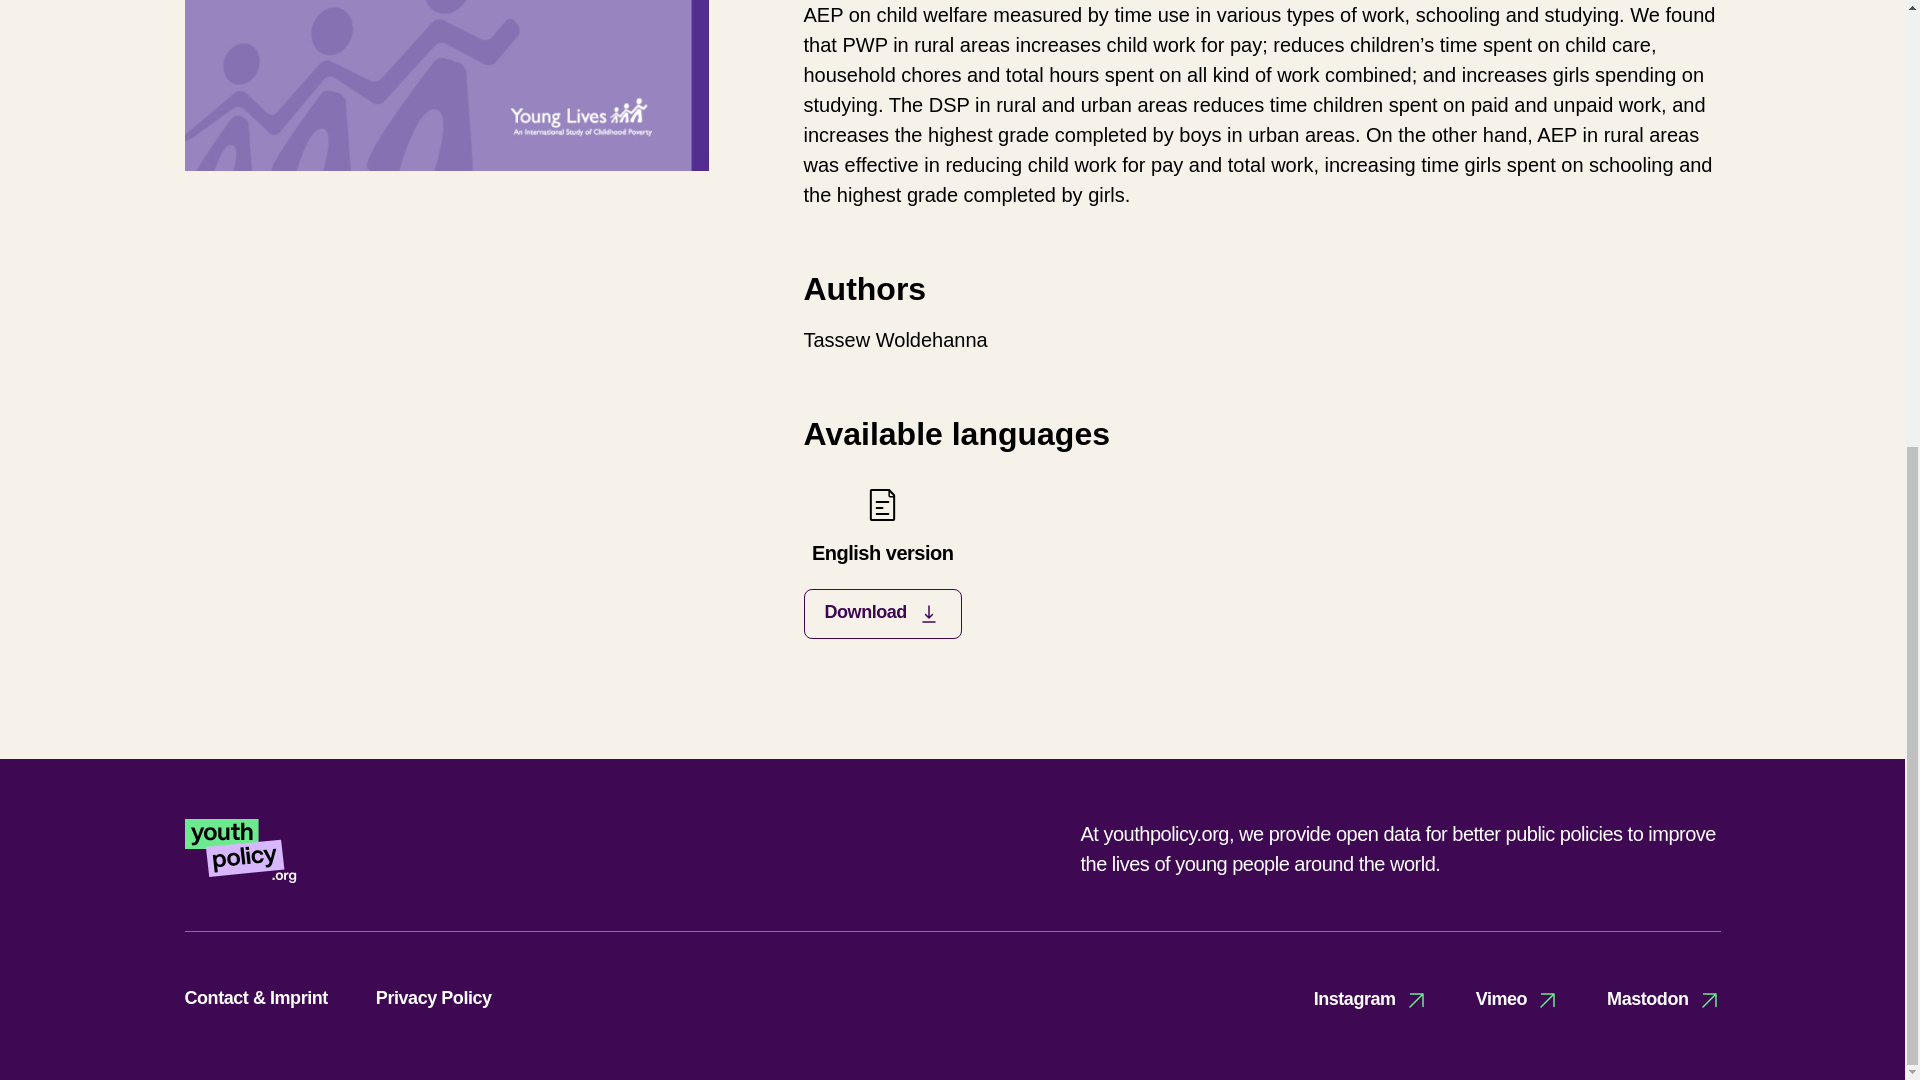 This screenshot has height=1080, width=1920. What do you see at coordinates (882, 562) in the screenshot?
I see `Vimeo` at bounding box center [882, 562].